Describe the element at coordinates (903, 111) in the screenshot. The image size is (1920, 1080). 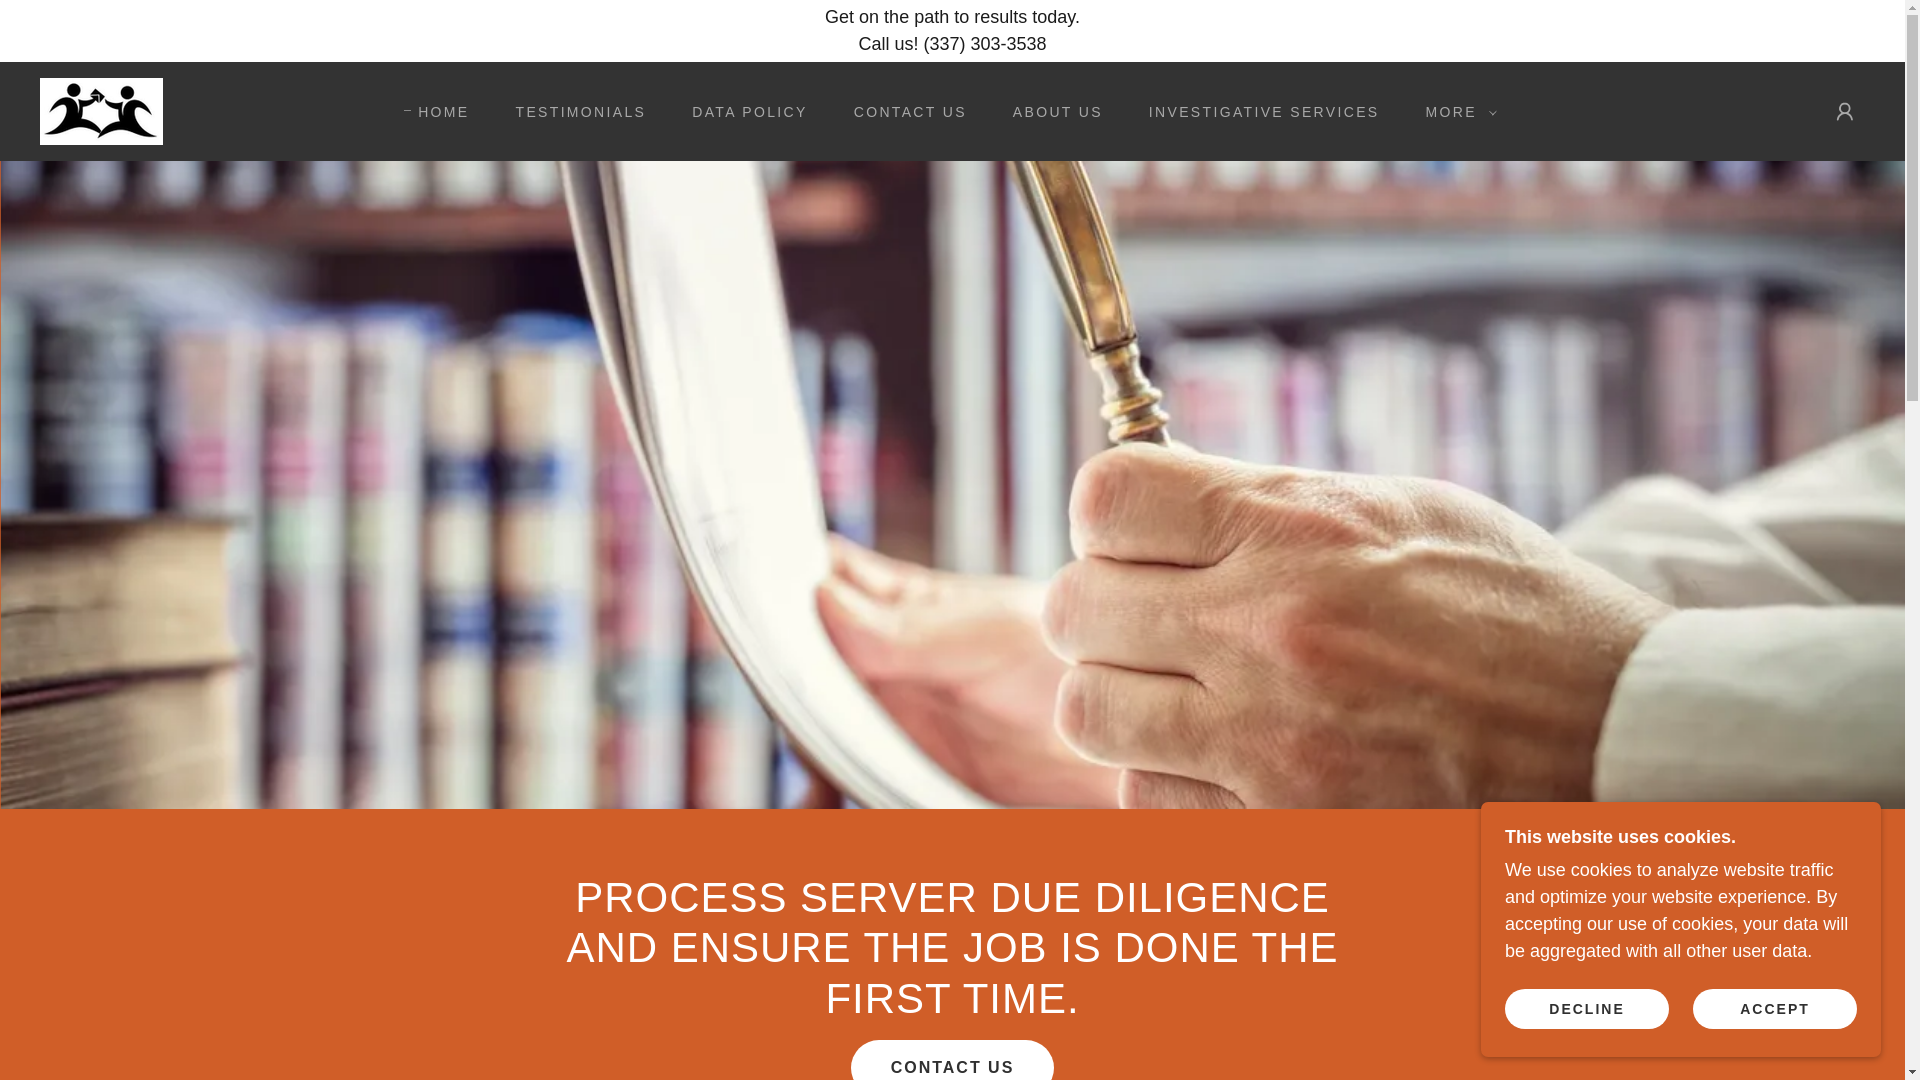
I see `CONTACT US` at that location.